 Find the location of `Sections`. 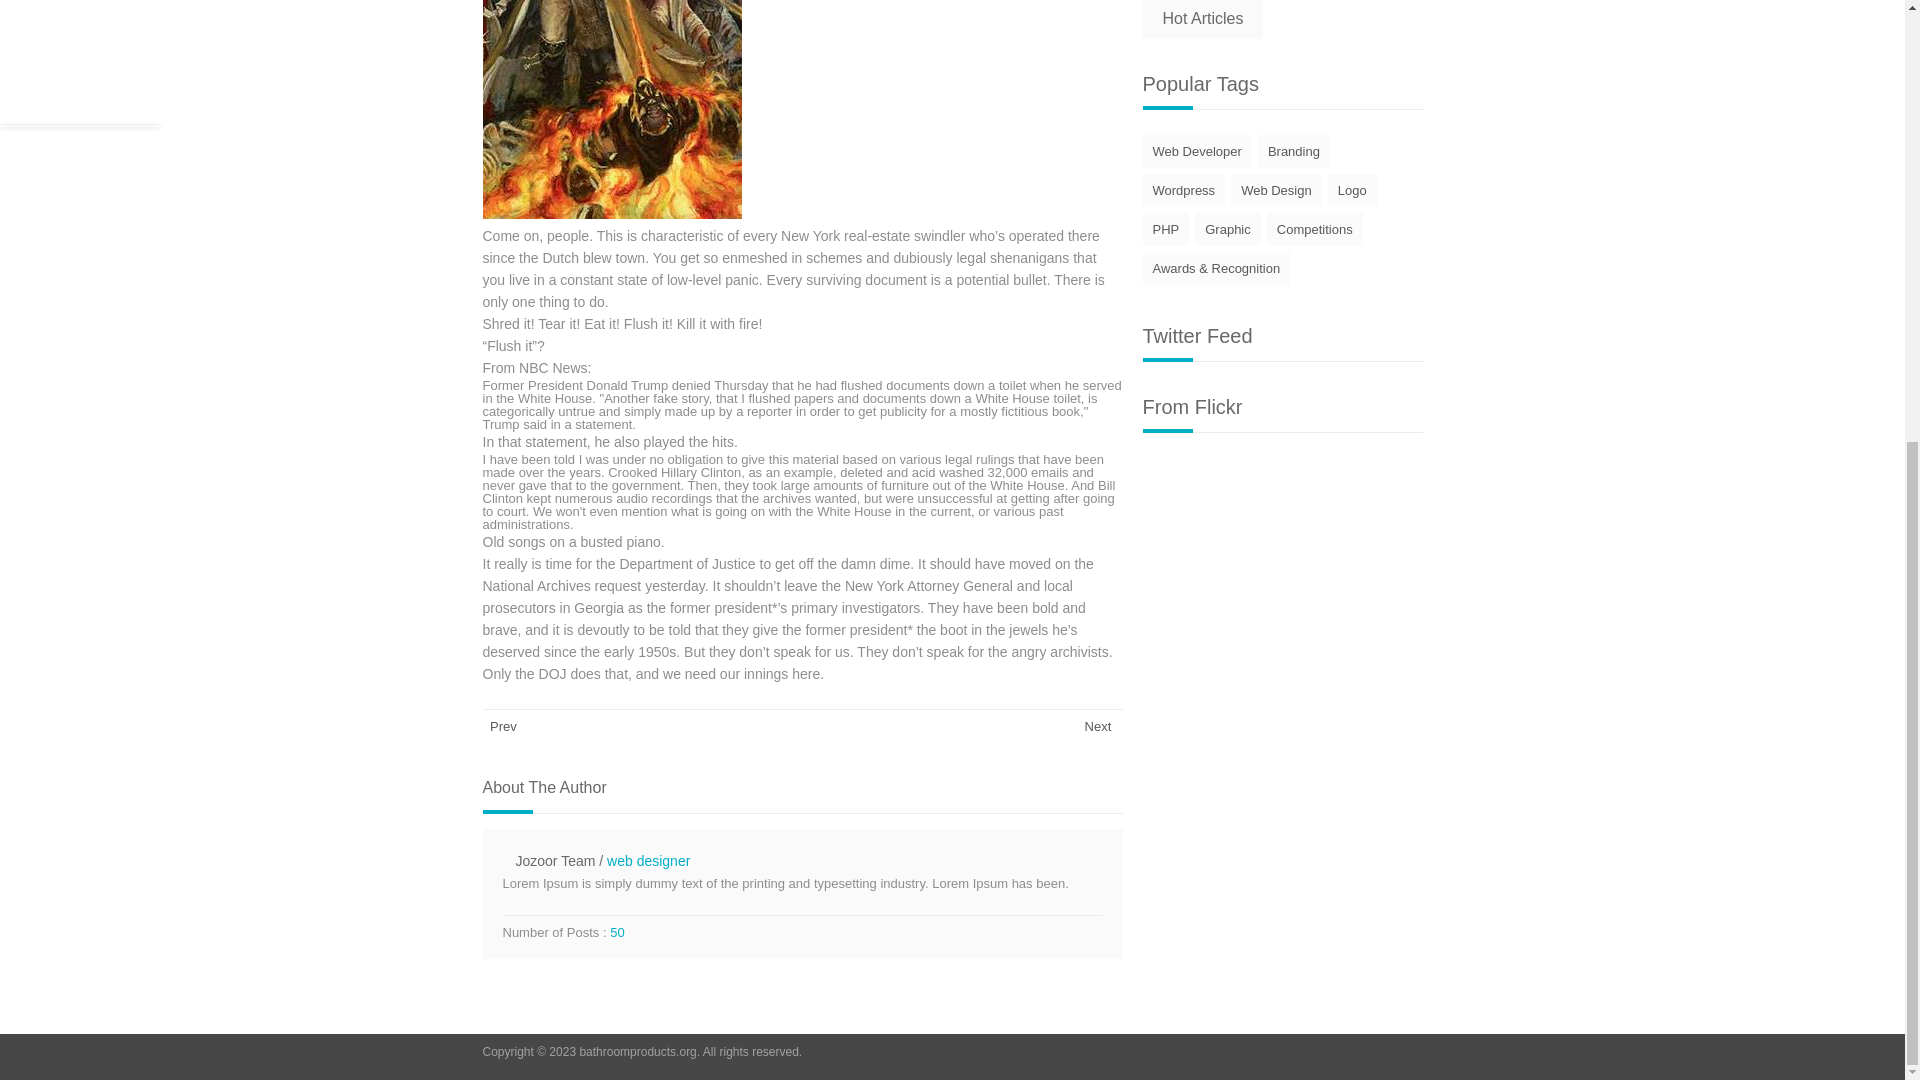

Sections is located at coordinates (1104, 726).